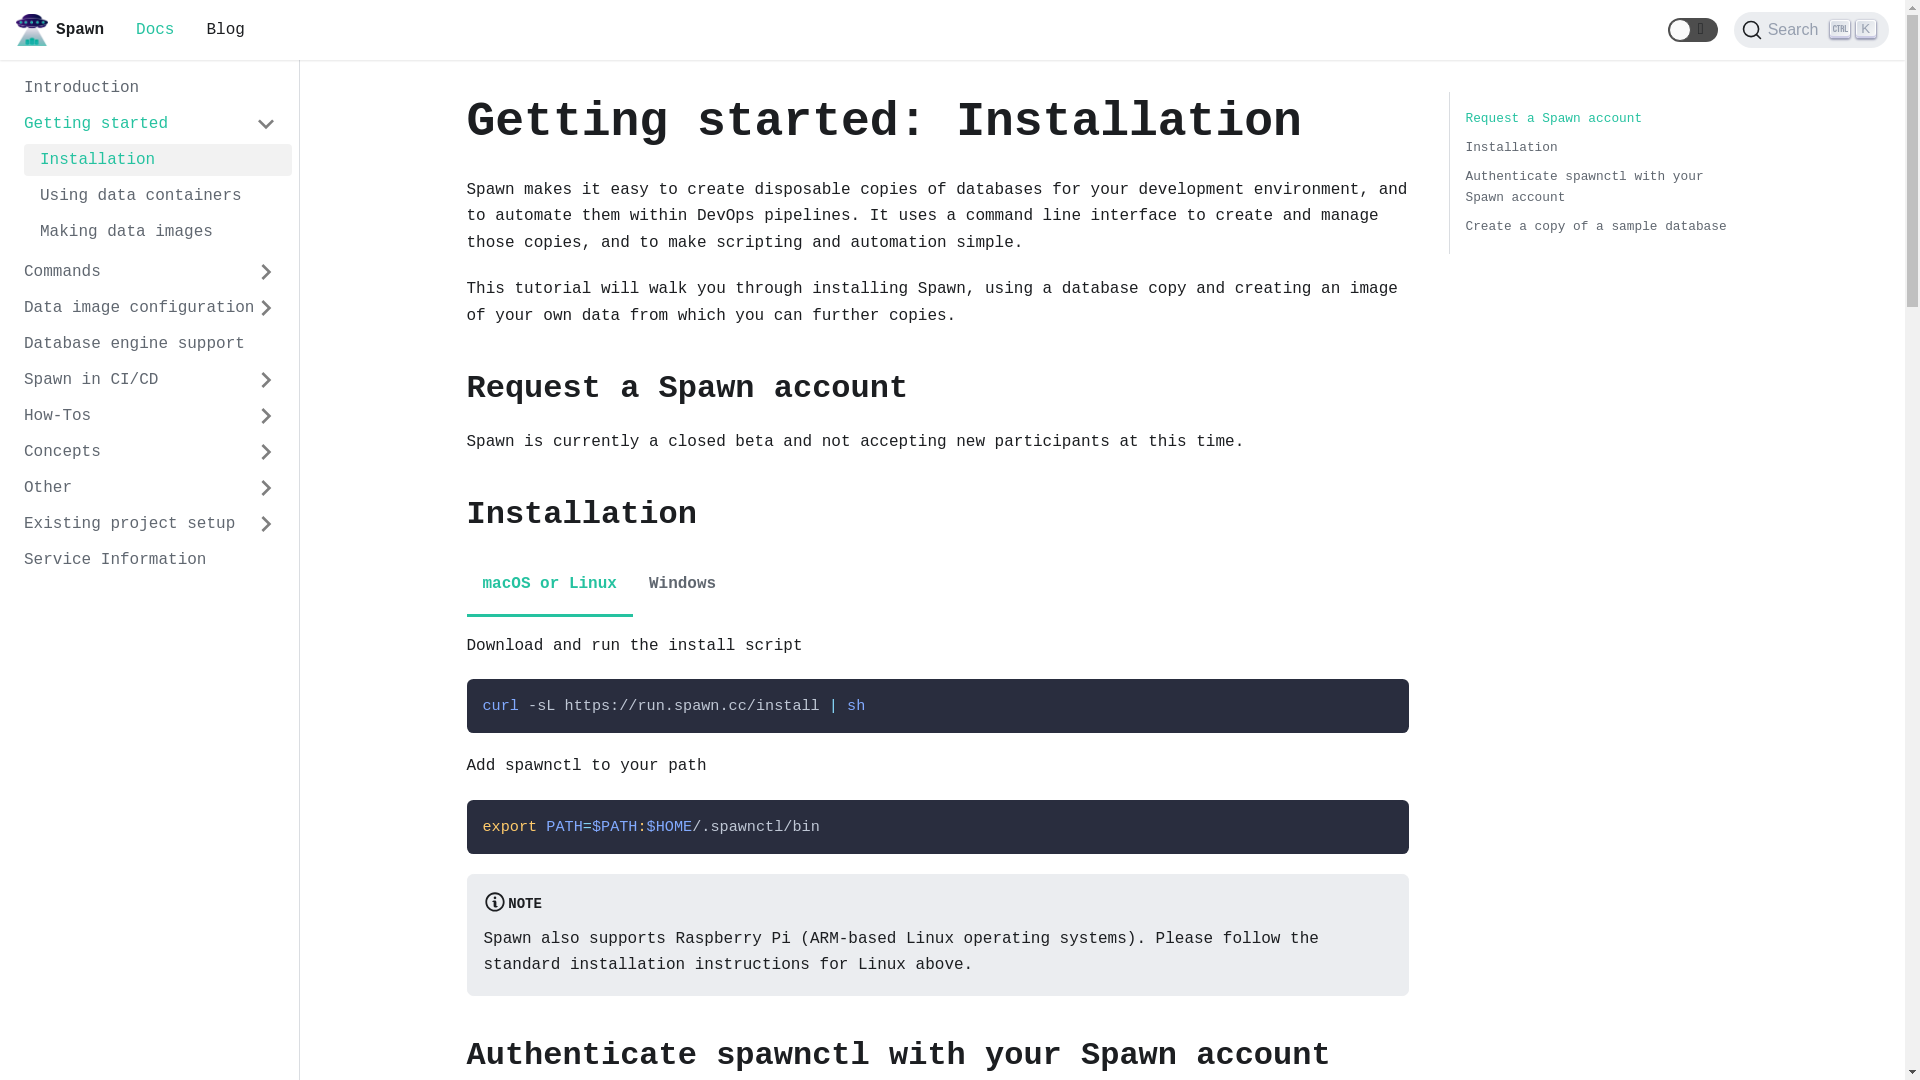 This screenshot has height=1080, width=1920. Describe the element at coordinates (150, 488) in the screenshot. I see `Other` at that location.